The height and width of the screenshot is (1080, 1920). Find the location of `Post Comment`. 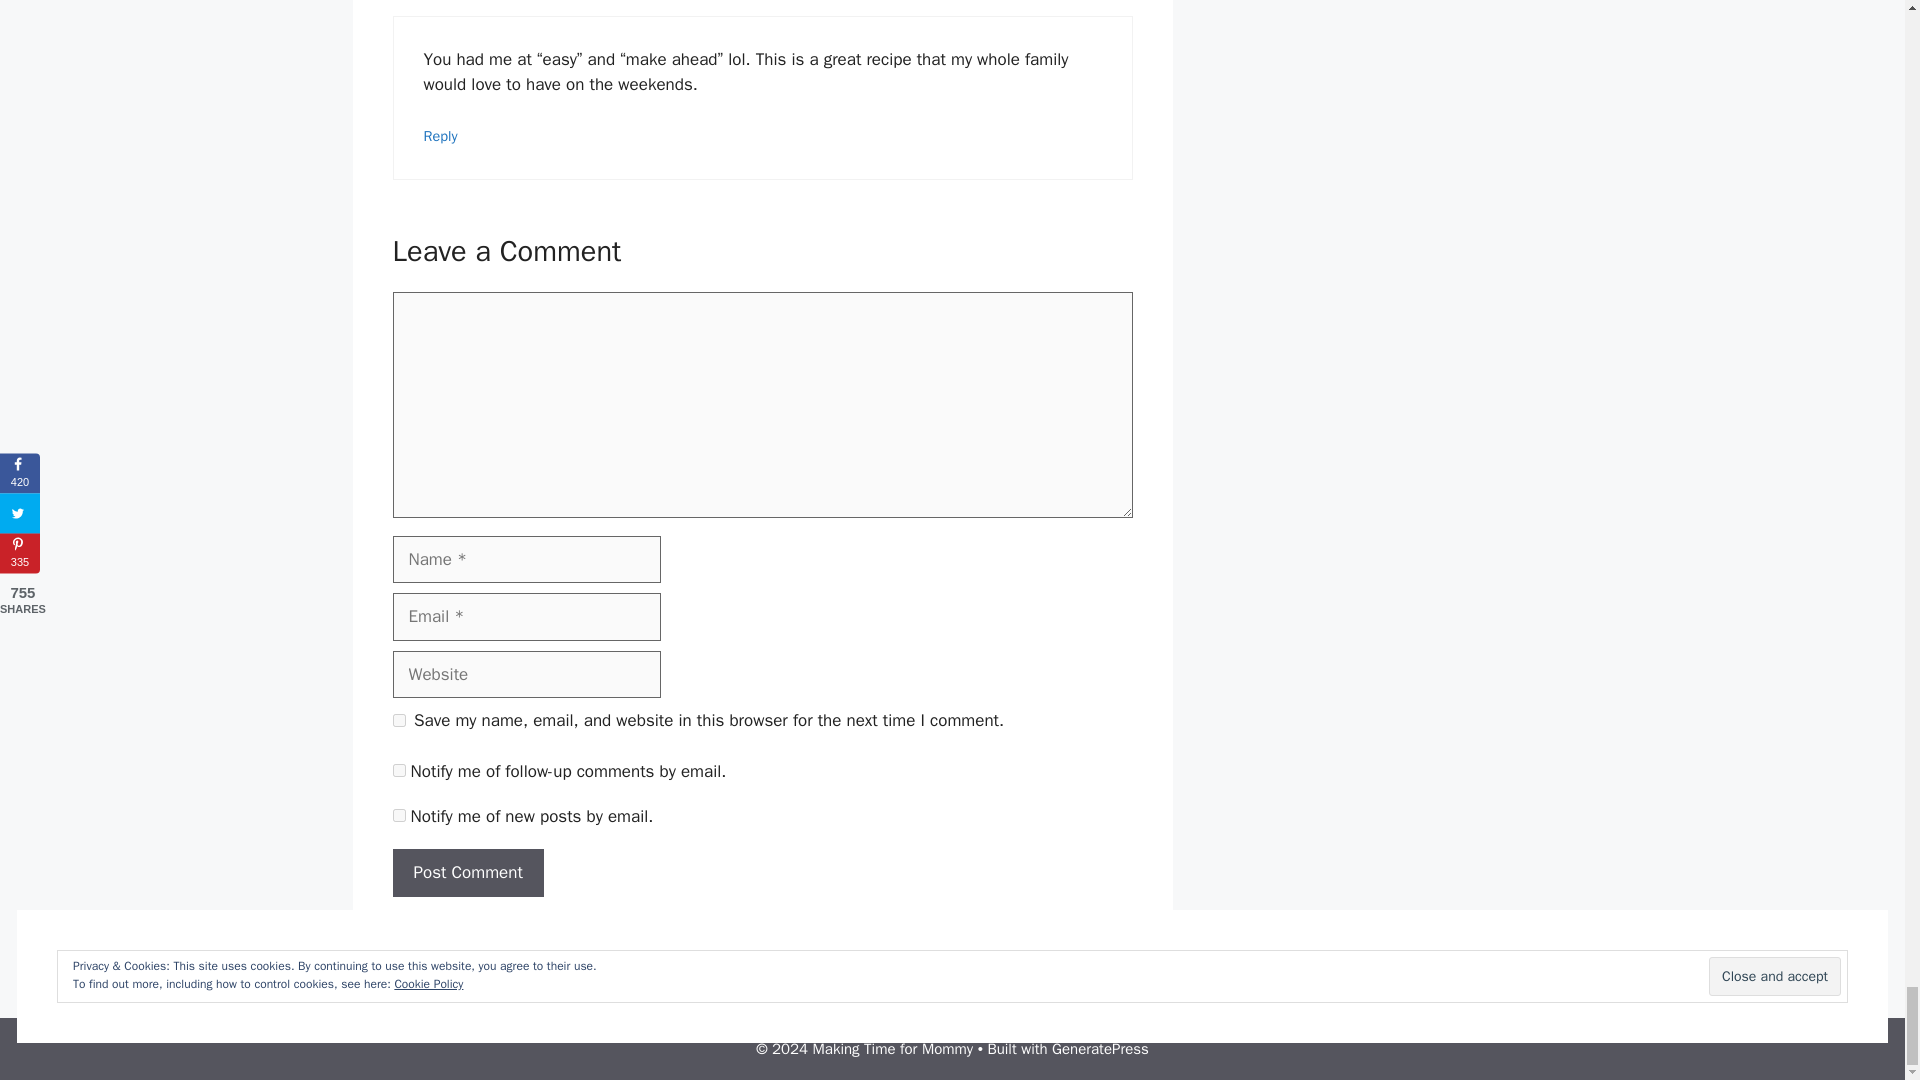

Post Comment is located at coordinates (467, 872).